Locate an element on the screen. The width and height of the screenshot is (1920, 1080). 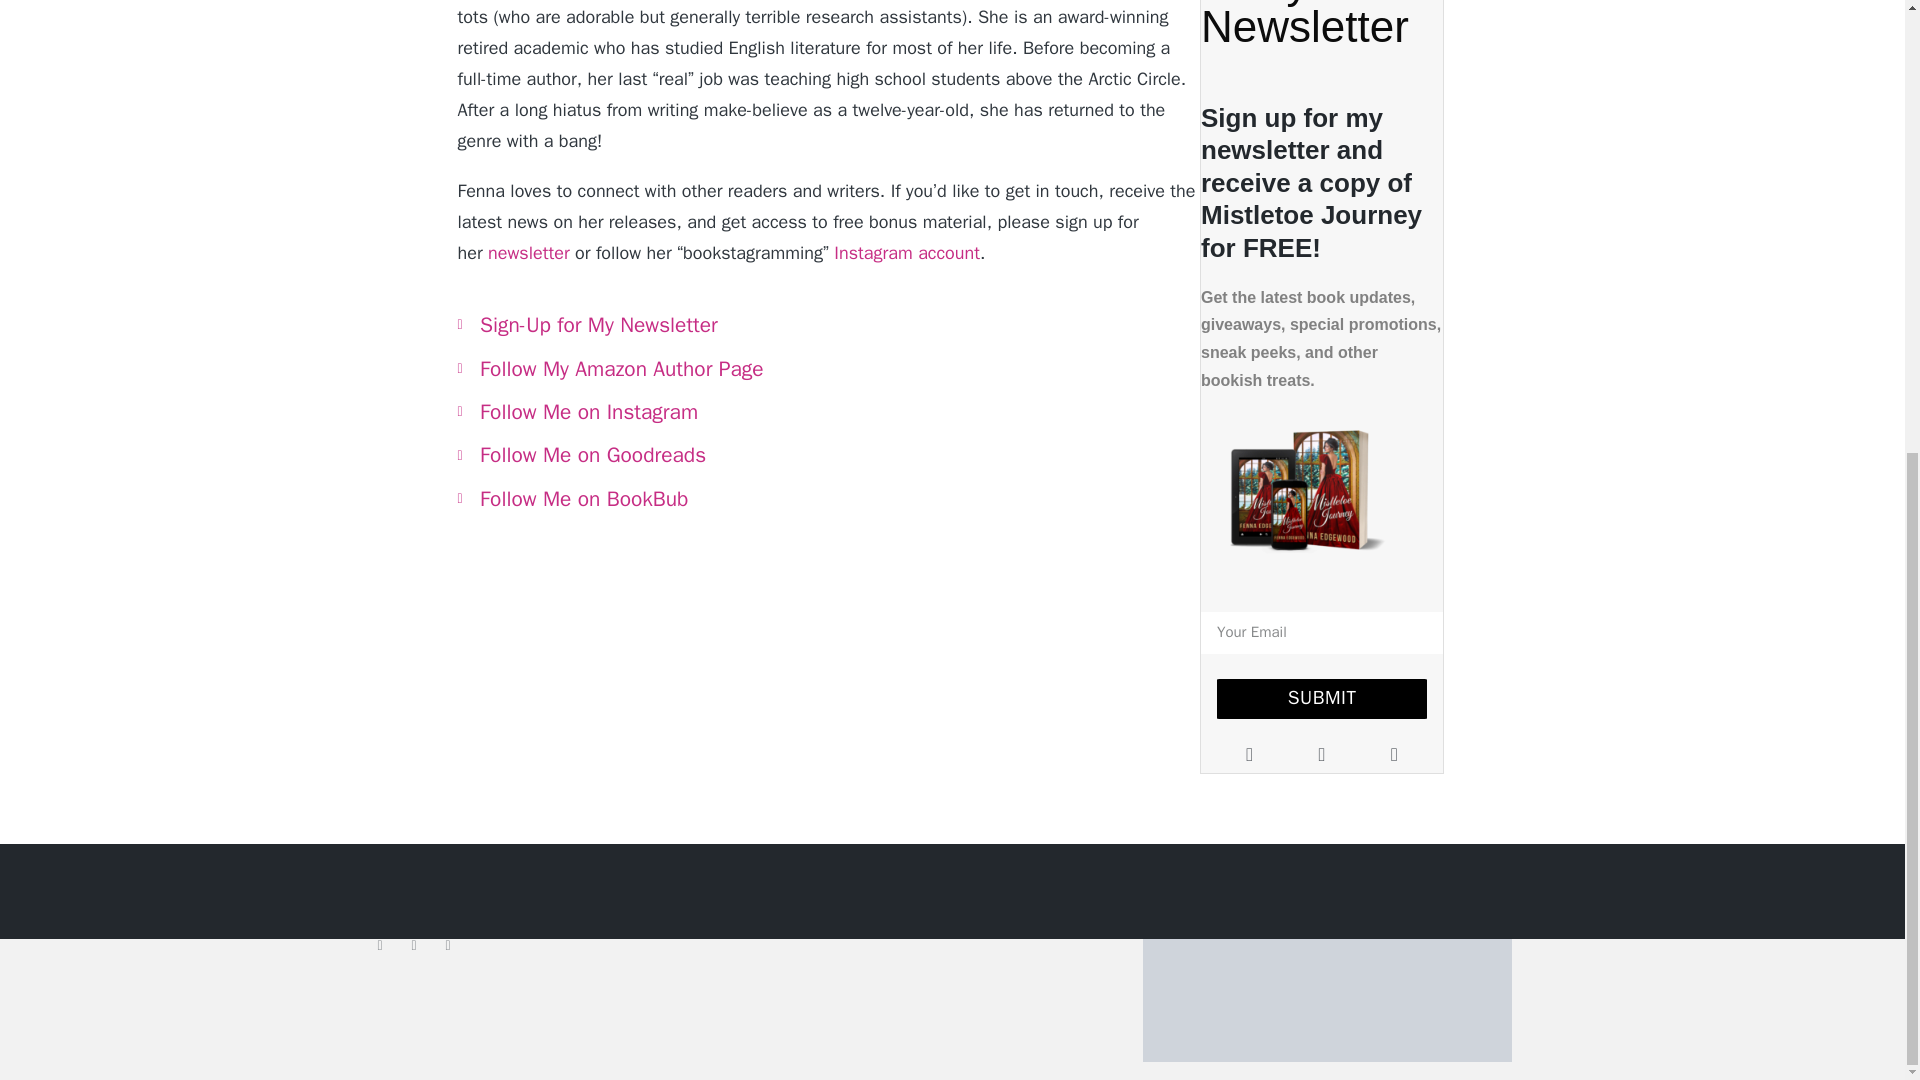
 Instagram account is located at coordinates (904, 252).